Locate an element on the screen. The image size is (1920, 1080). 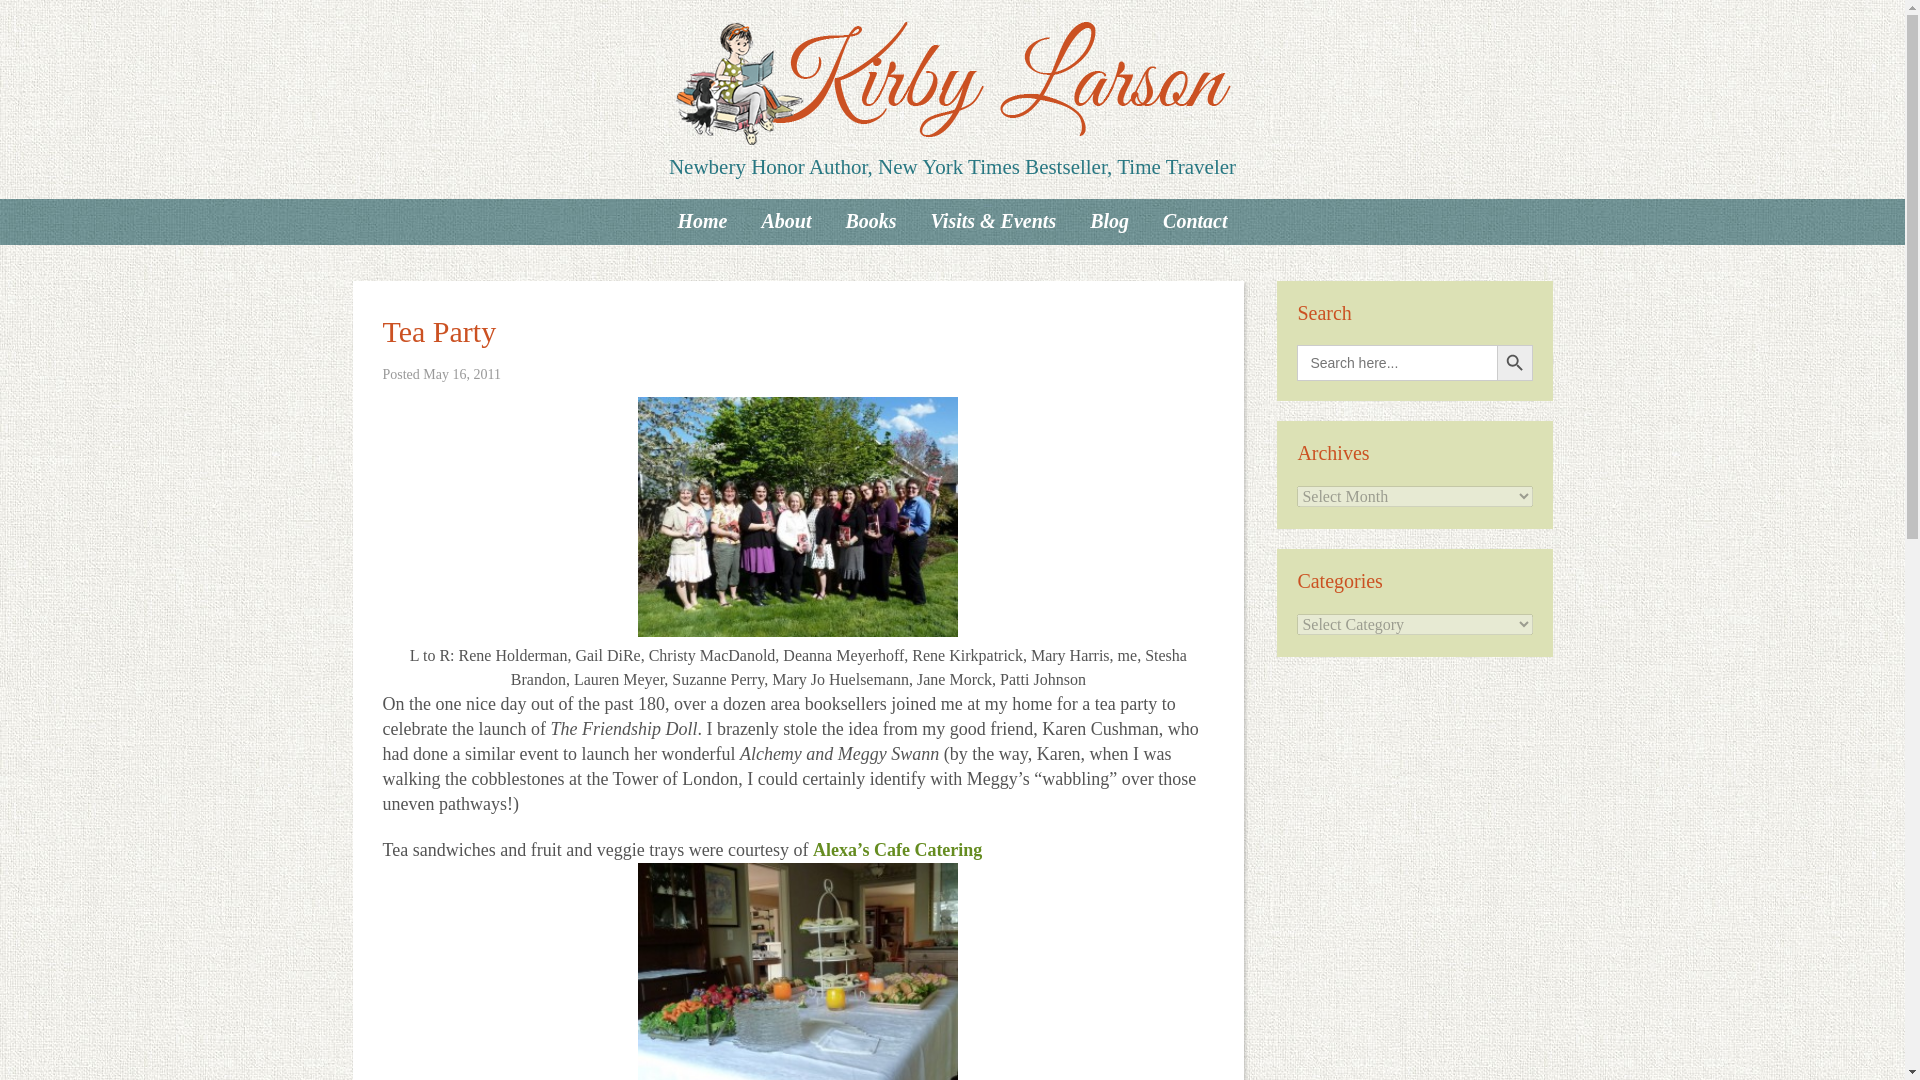
Books is located at coordinates (870, 220).